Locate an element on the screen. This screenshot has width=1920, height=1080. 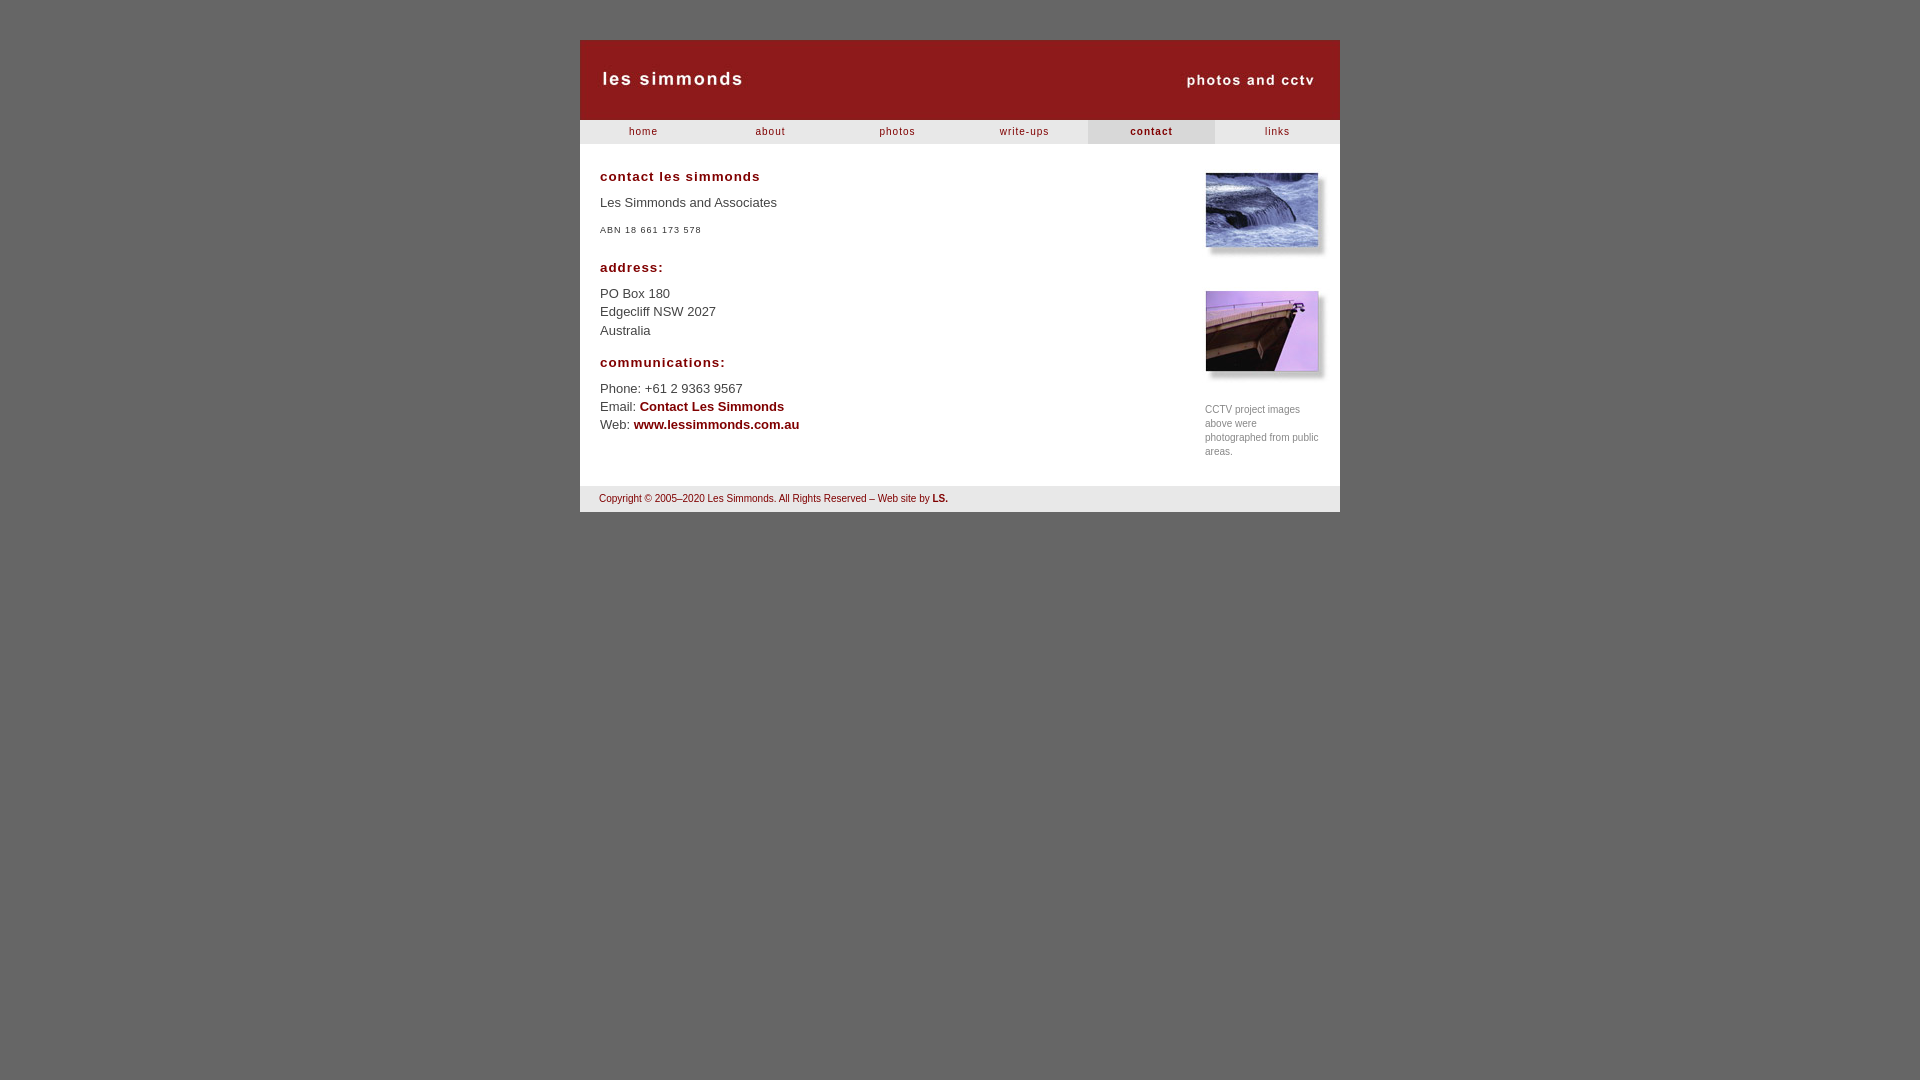
home is located at coordinates (644, 132).